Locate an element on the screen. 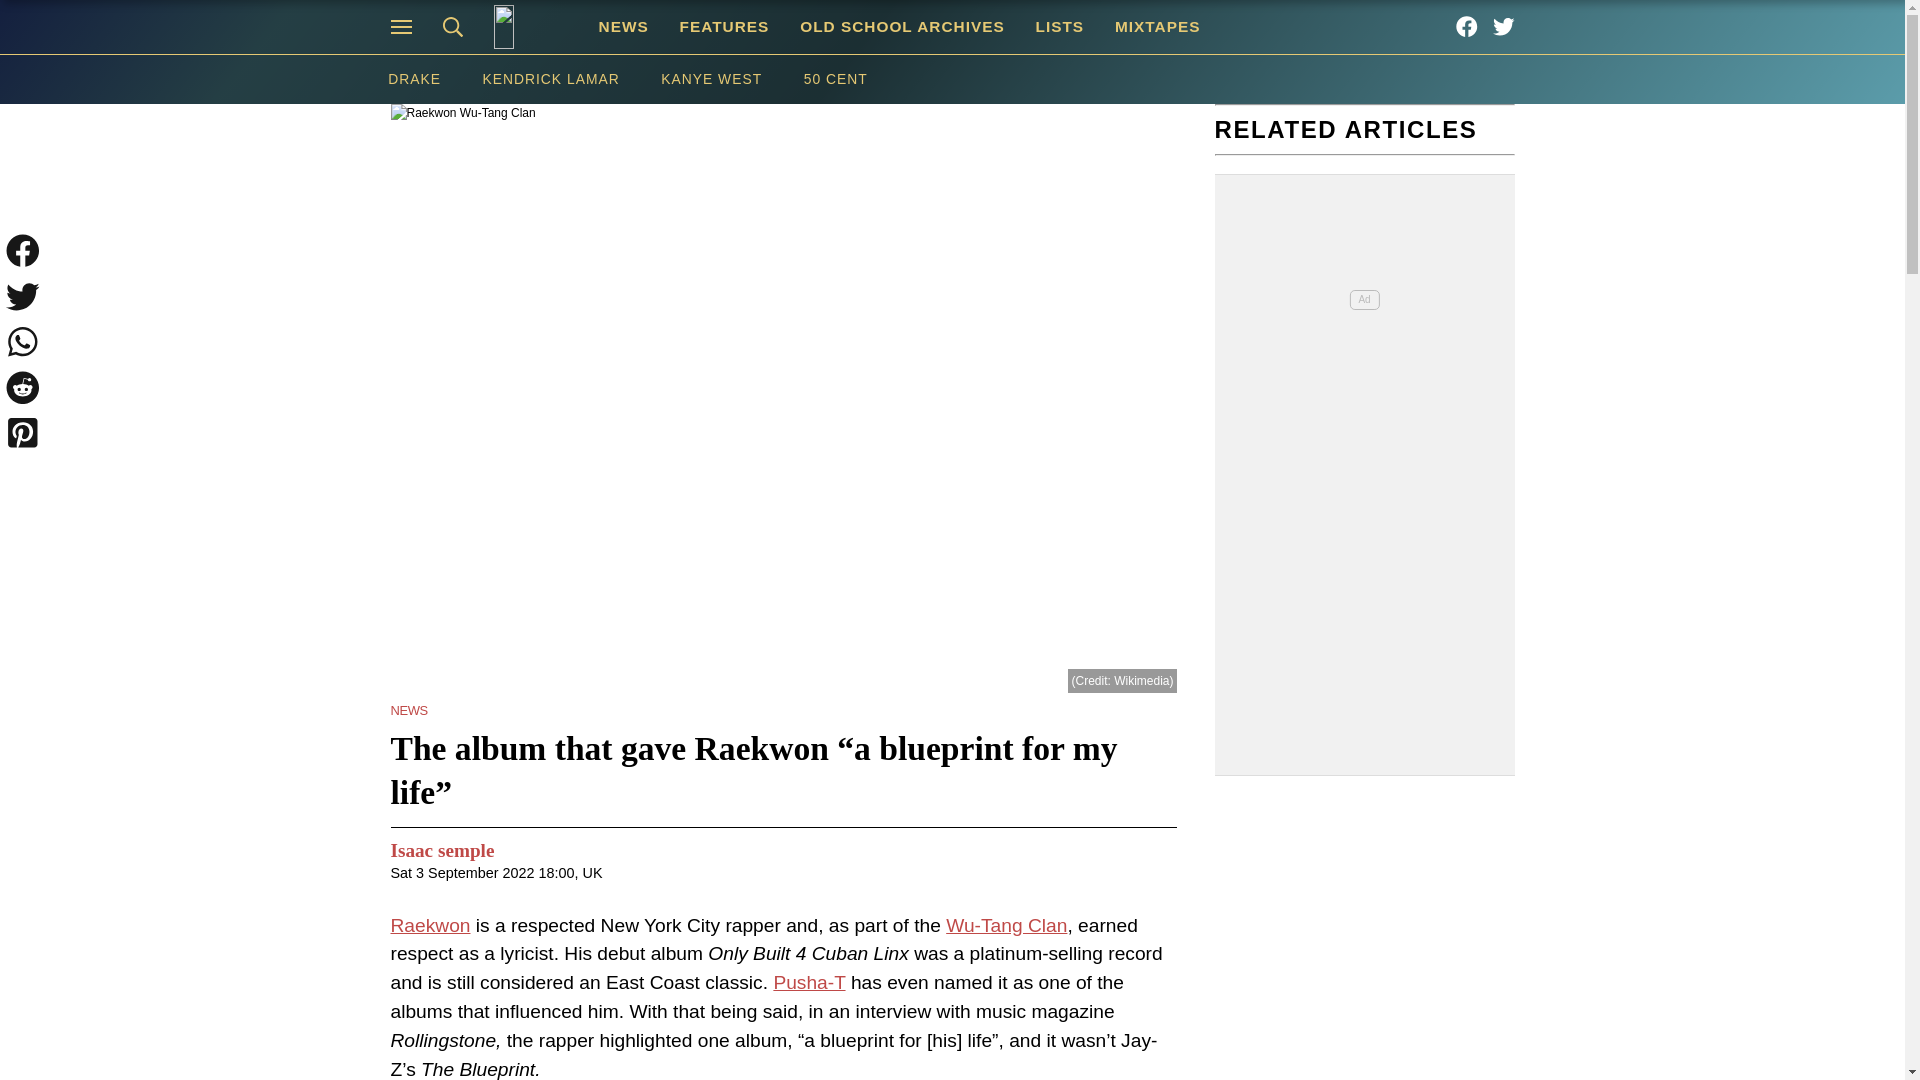  LISTS is located at coordinates (1058, 26).